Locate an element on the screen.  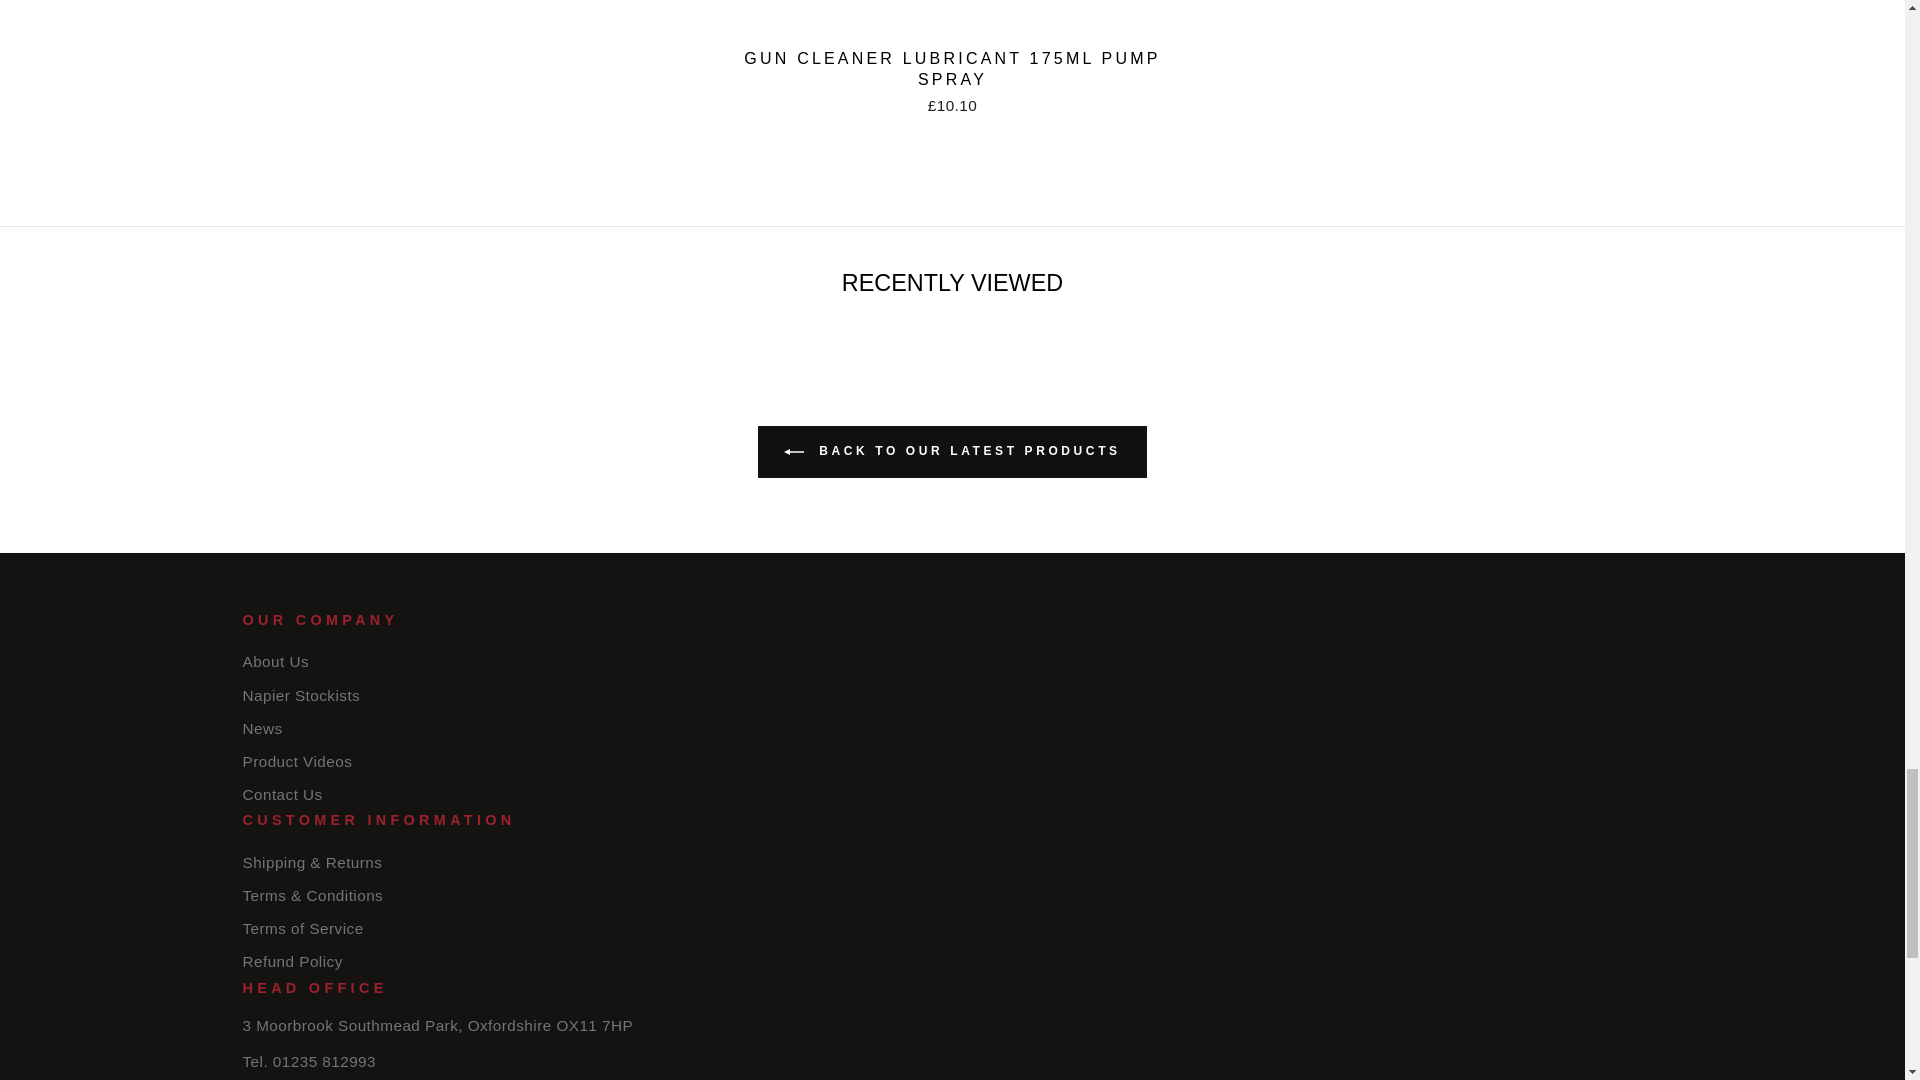
ICON-LEFT-ARROW is located at coordinates (794, 452).